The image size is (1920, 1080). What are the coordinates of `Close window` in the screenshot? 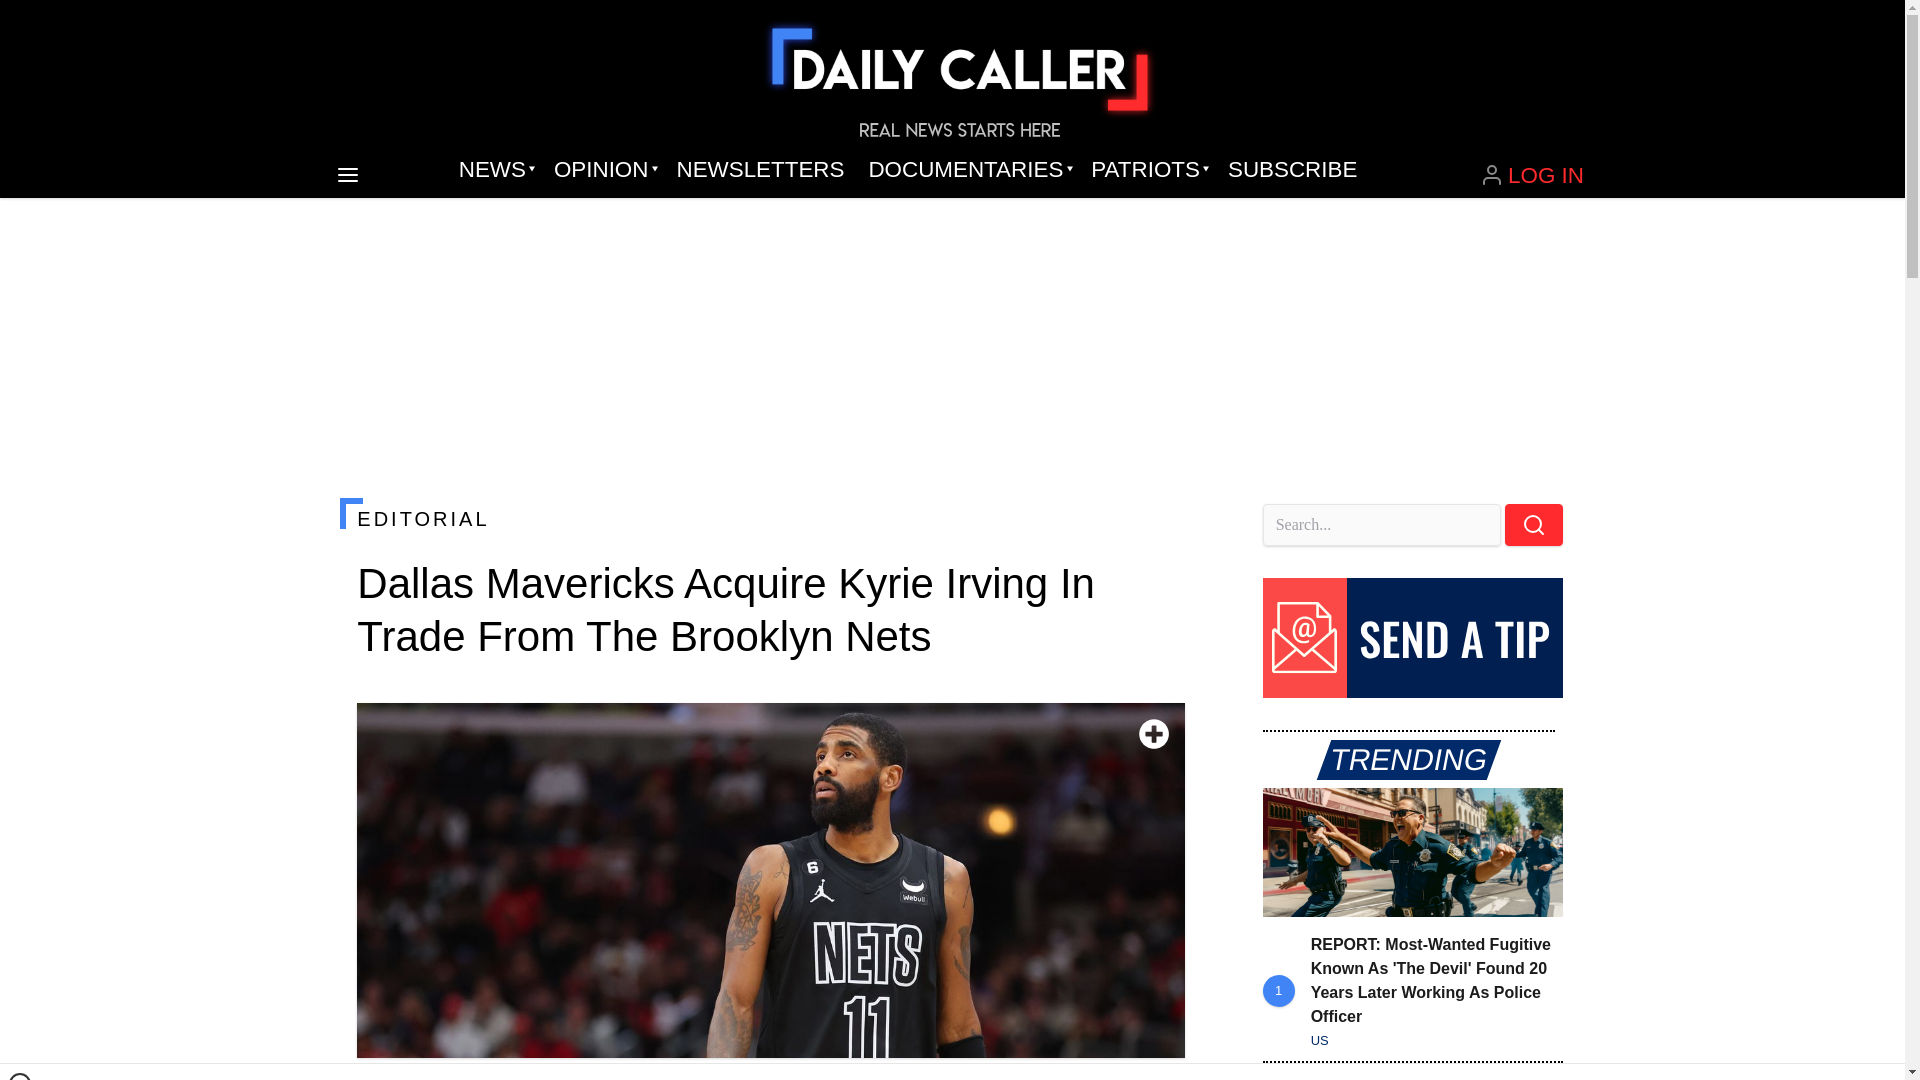 It's located at (20, 1076).